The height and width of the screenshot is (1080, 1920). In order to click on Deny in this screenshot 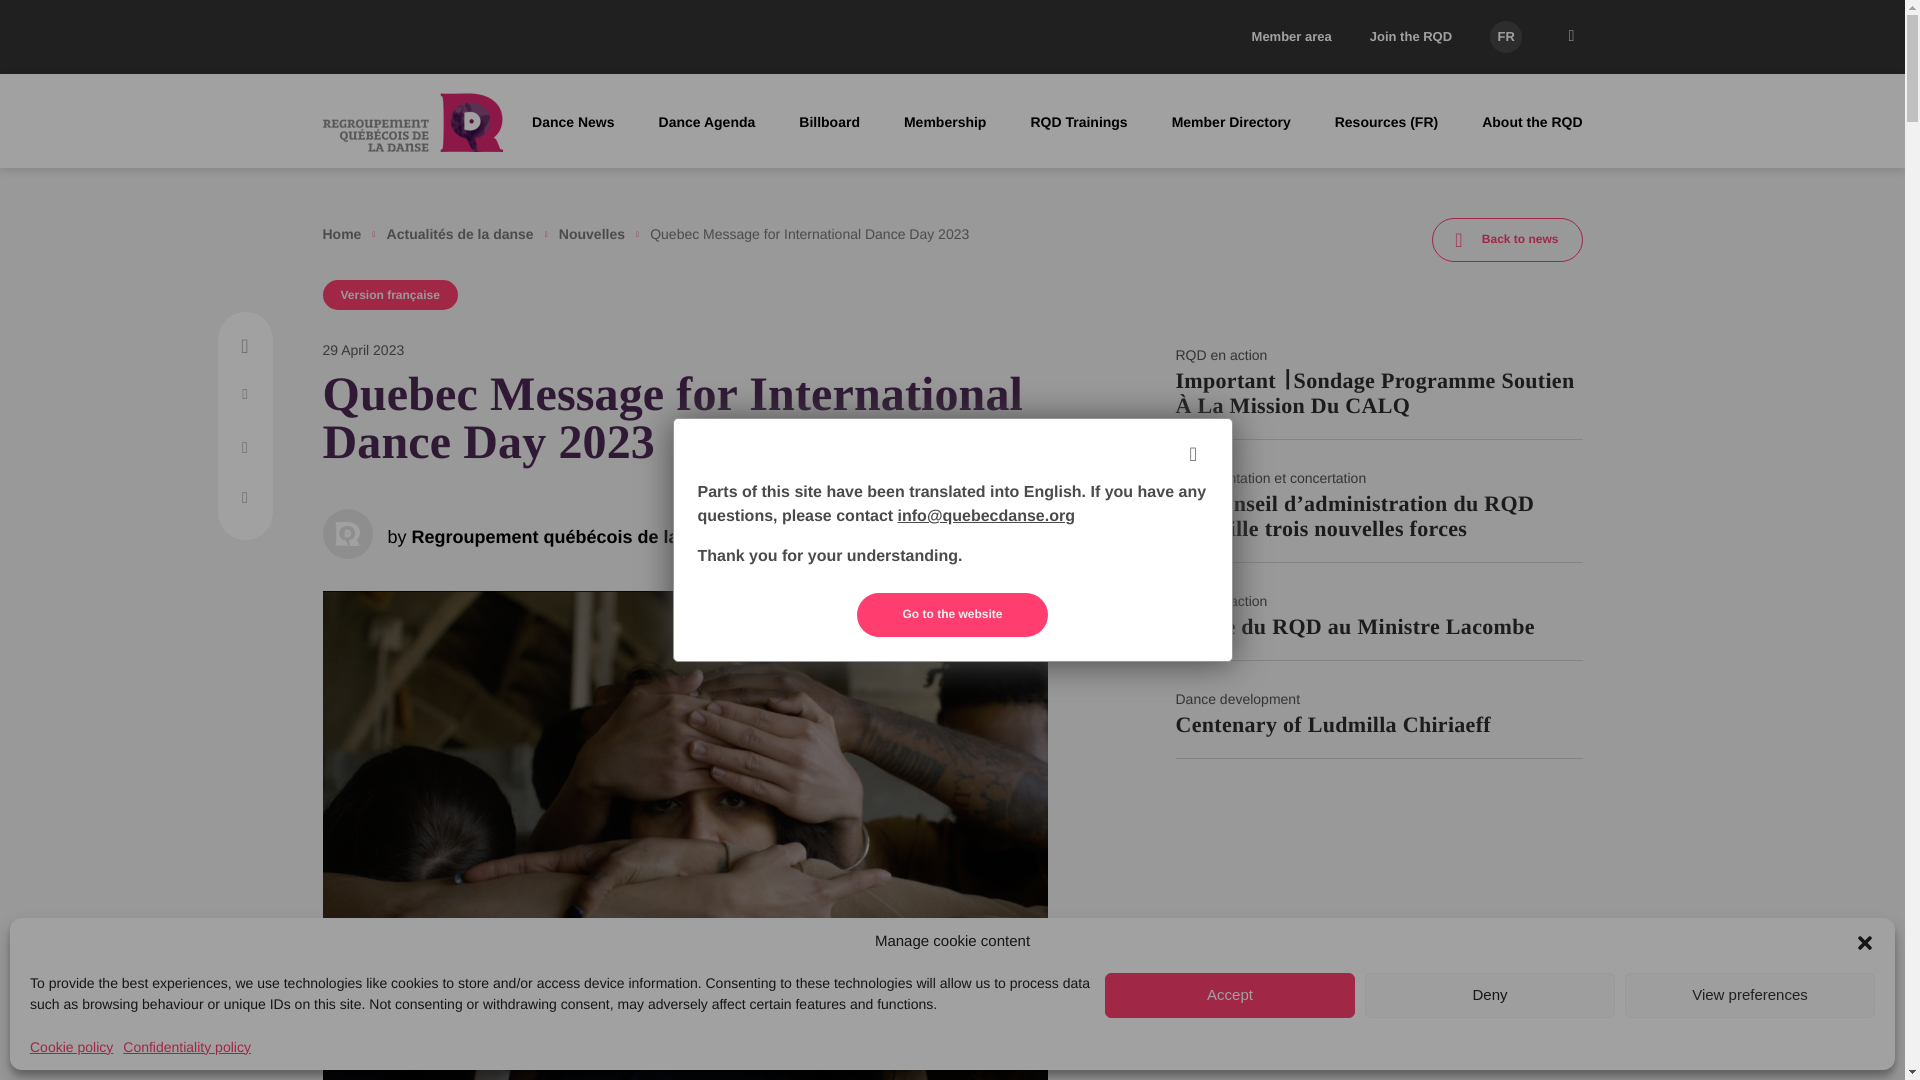, I will do `click(1490, 996)`.